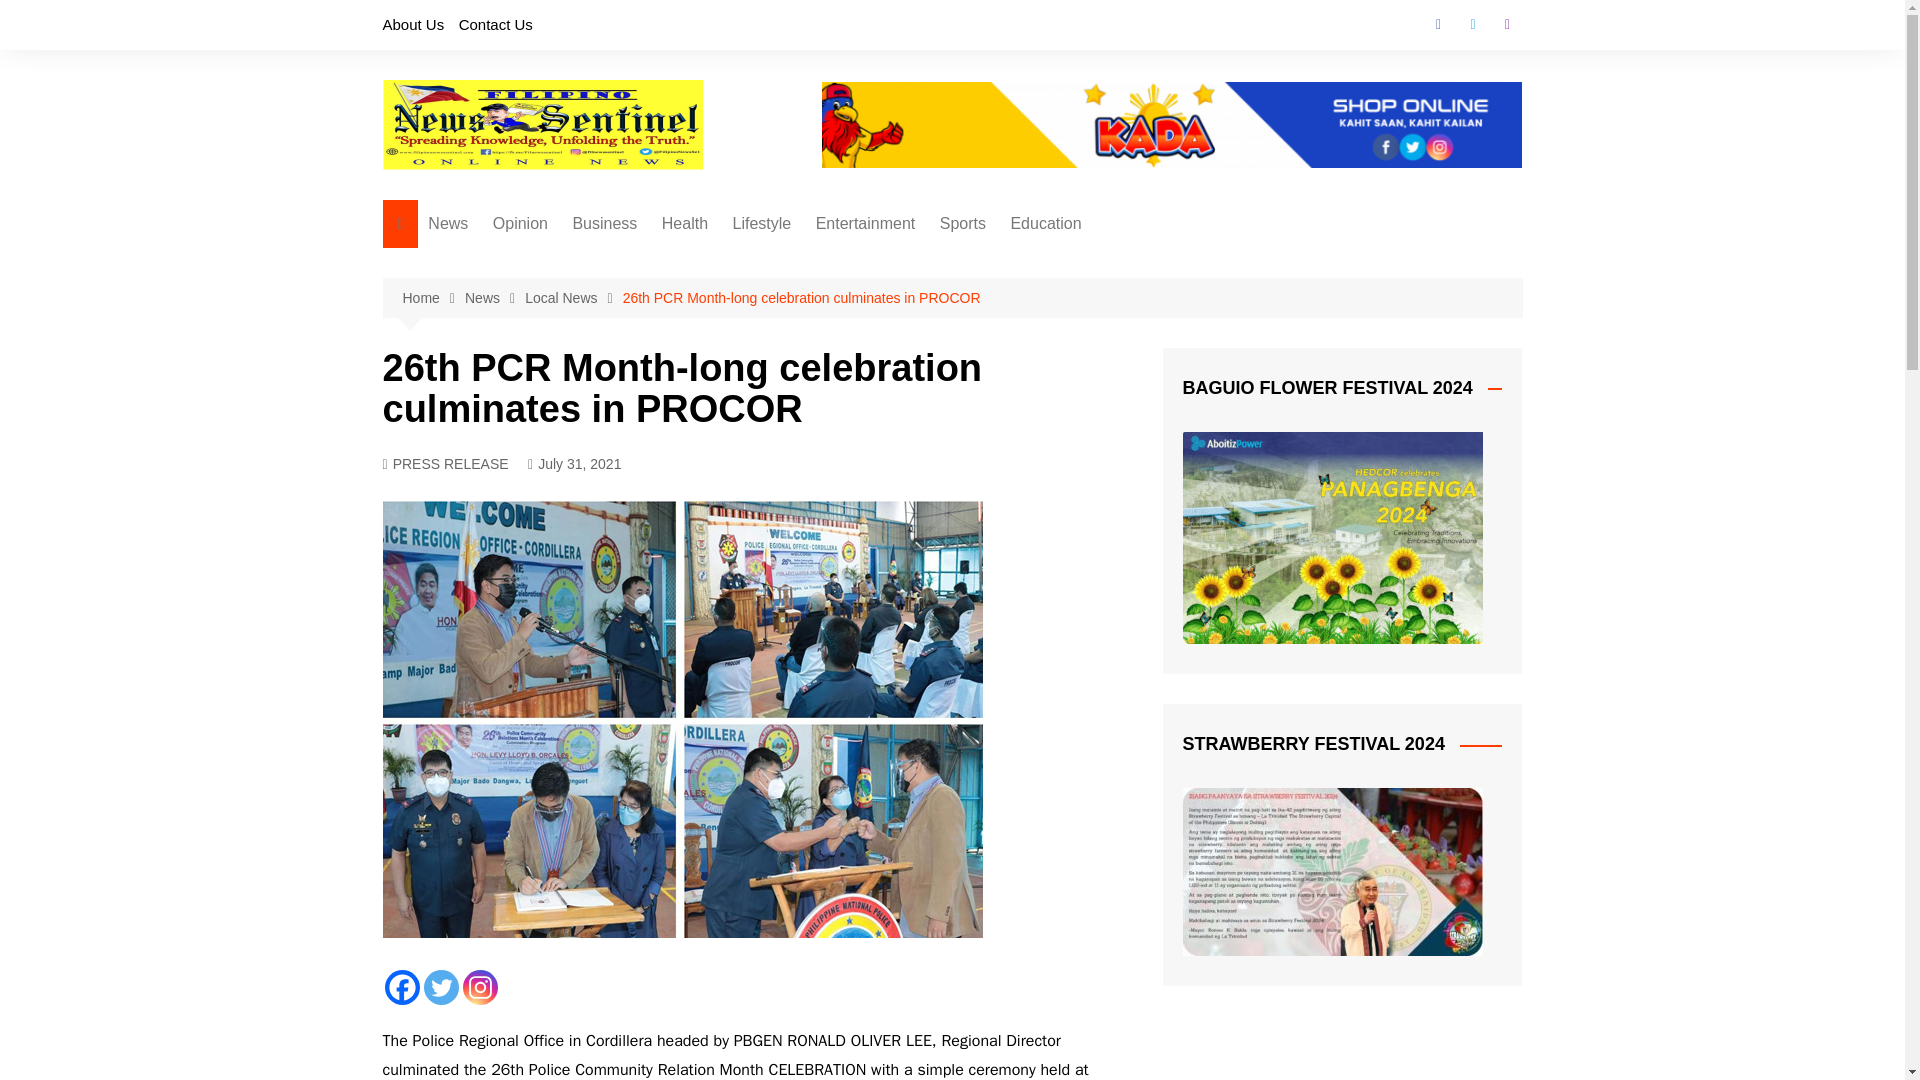 Image resolution: width=1920 pixels, height=1080 pixels. Describe the element at coordinates (412, 24) in the screenshot. I see `About Us` at that location.